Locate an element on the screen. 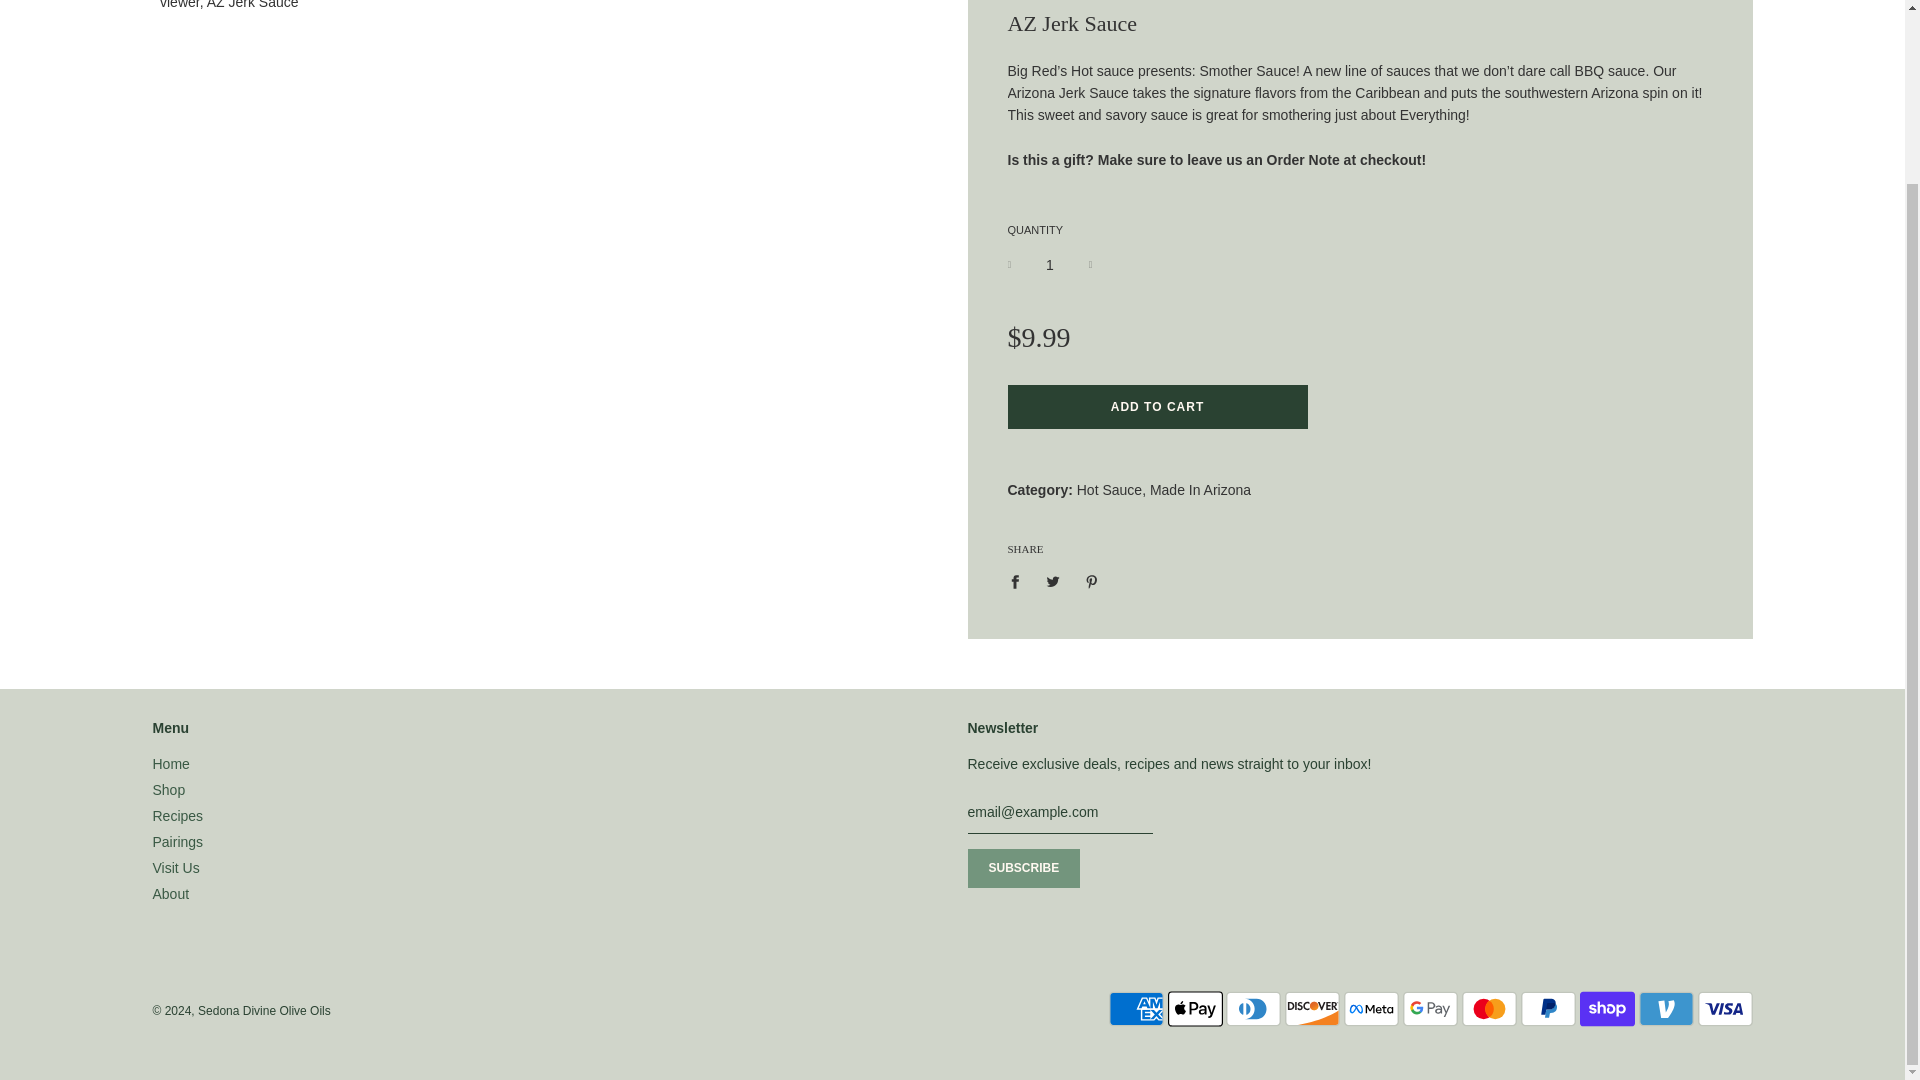  Venmo is located at coordinates (1666, 1009).